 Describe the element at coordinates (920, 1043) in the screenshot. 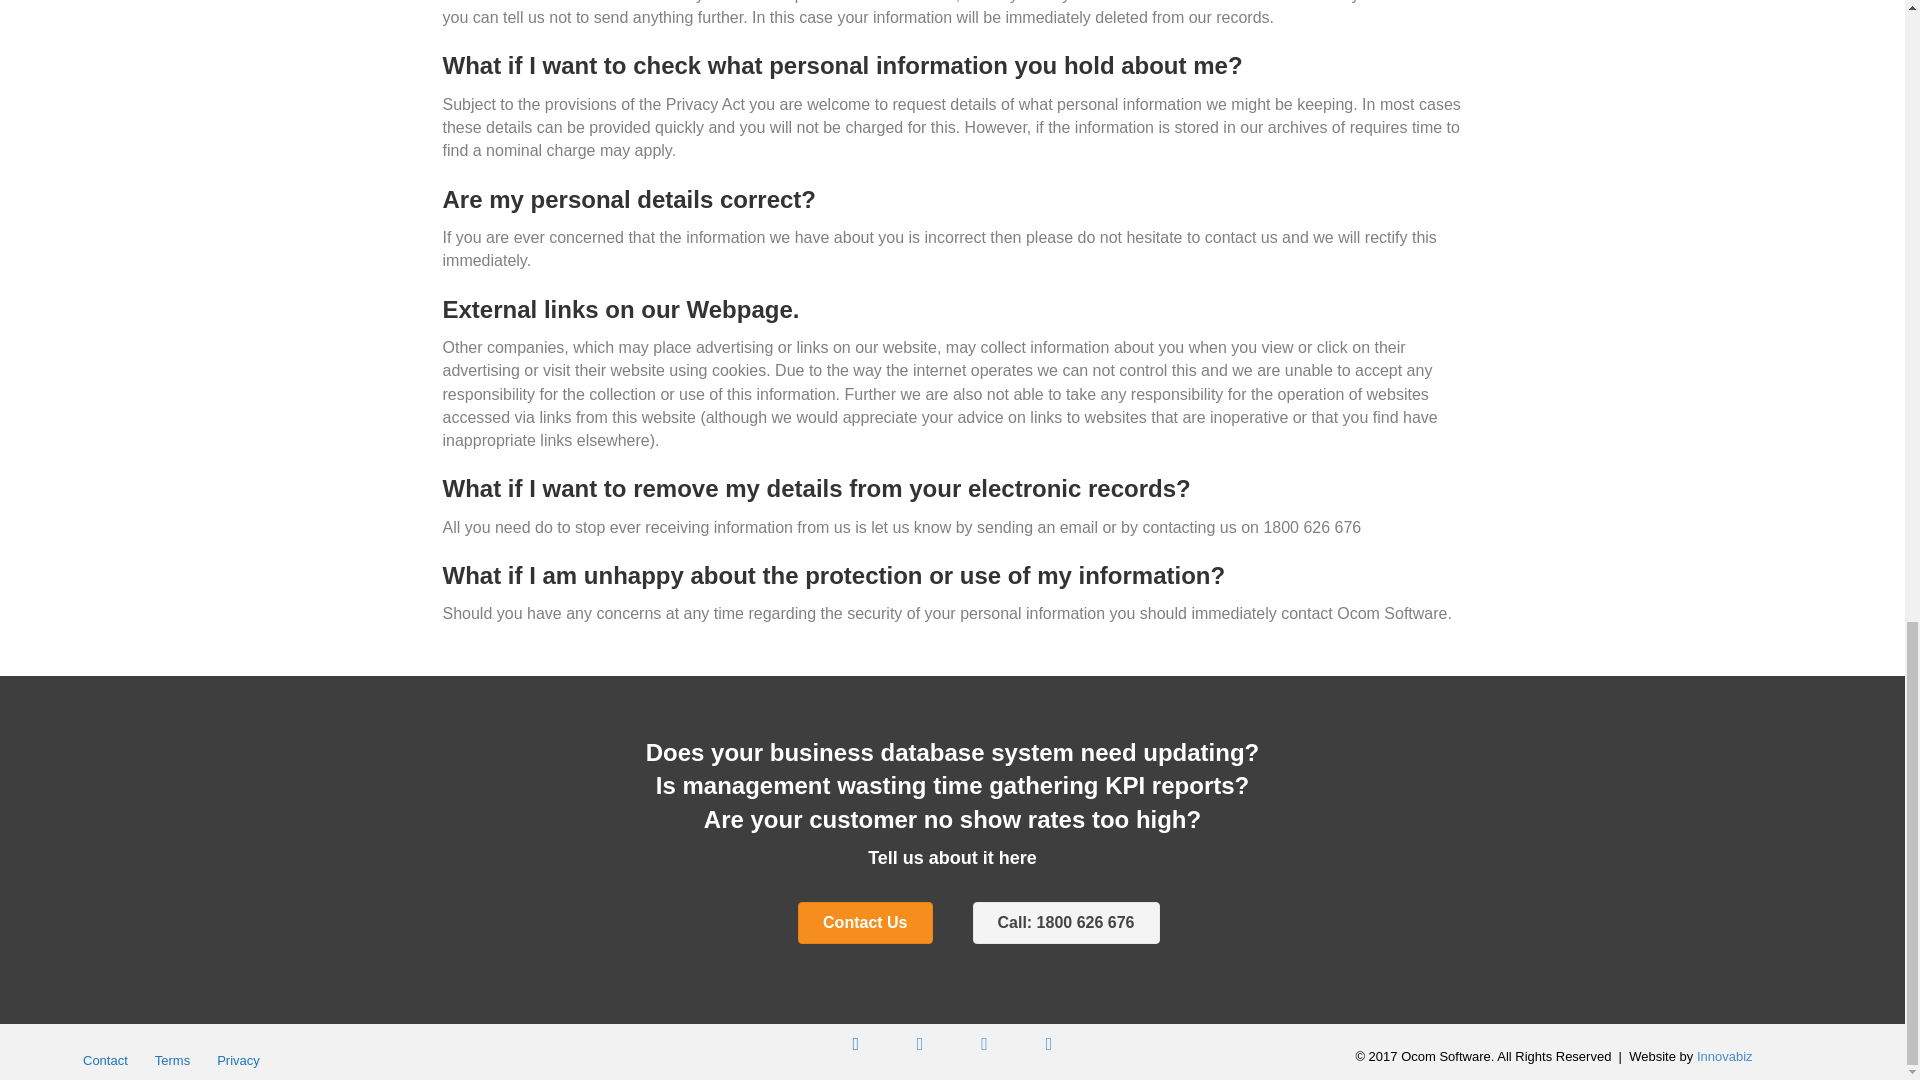

I see `Twitter` at that location.